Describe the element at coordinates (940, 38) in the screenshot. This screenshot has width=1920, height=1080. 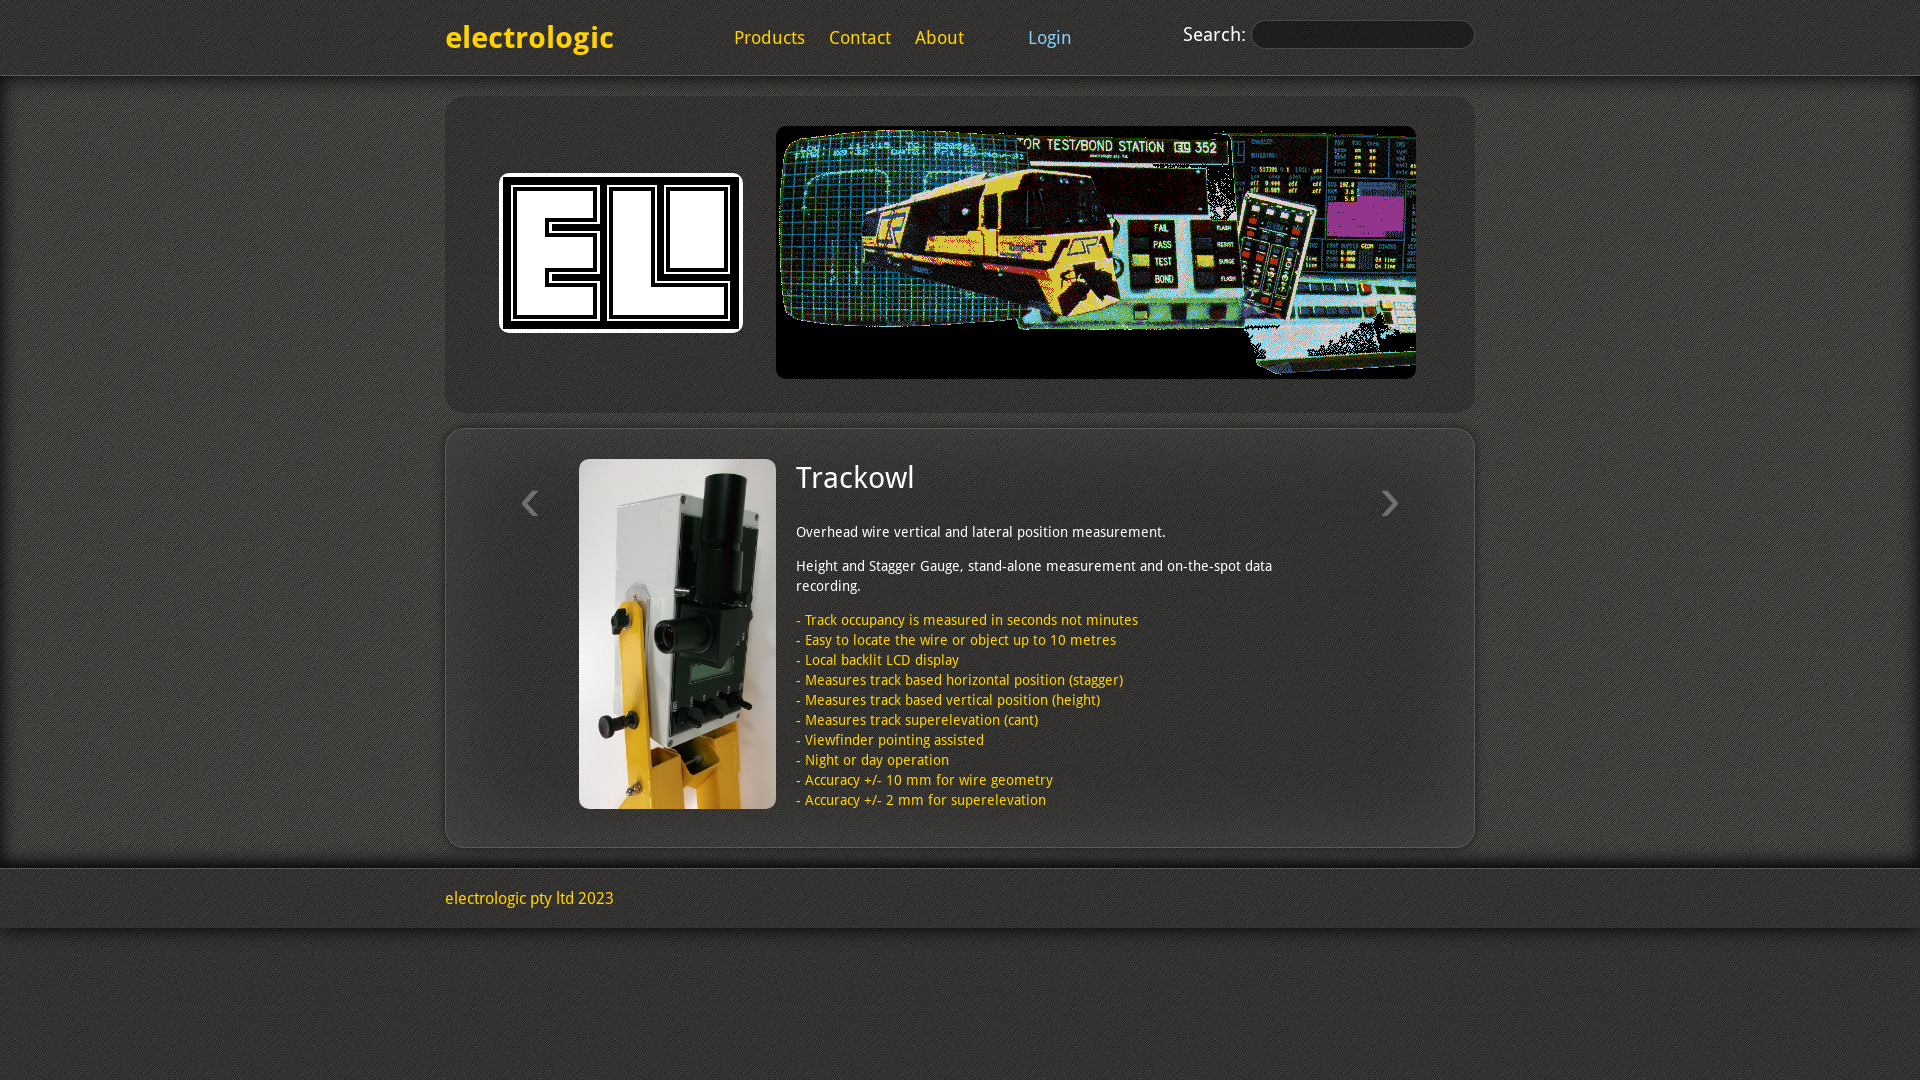
I see `About` at that location.